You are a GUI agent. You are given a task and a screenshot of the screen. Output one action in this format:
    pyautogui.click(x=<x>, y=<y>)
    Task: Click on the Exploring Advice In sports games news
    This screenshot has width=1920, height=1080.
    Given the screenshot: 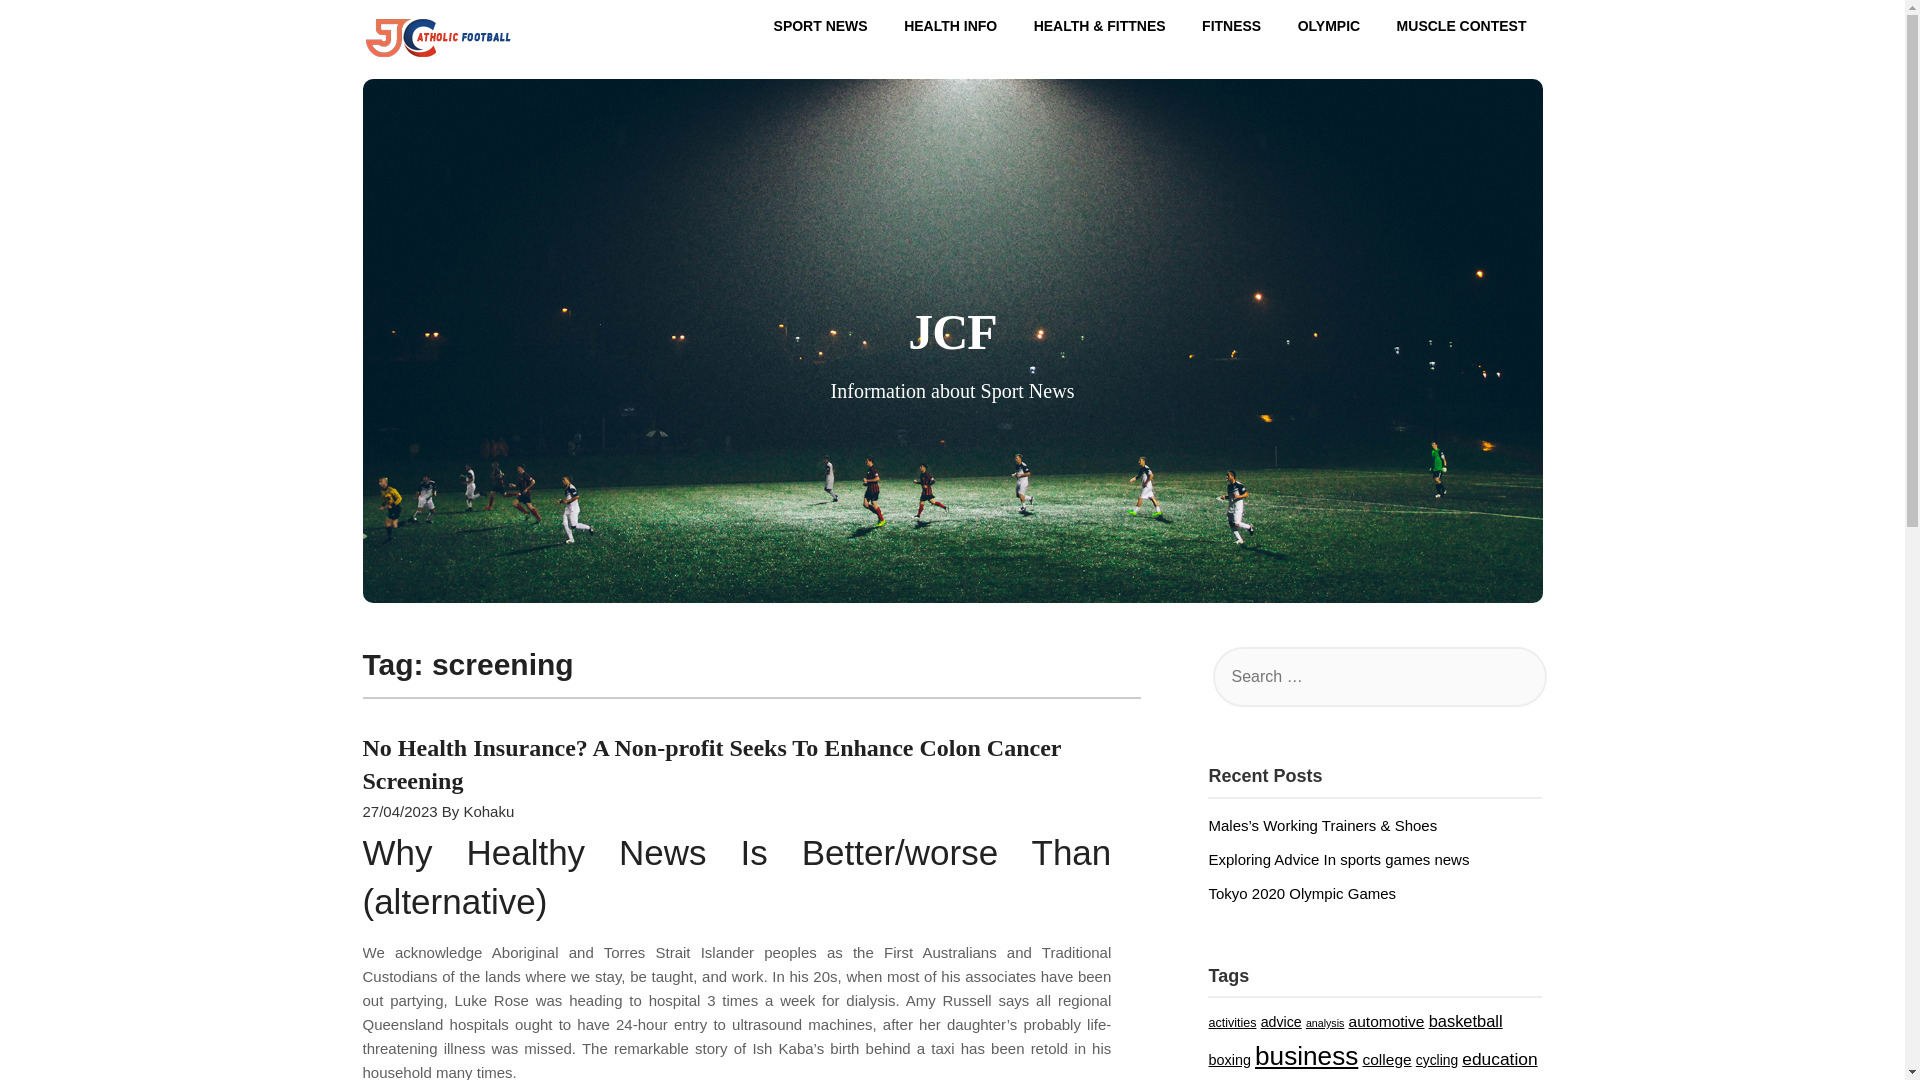 What is the action you would take?
    pyautogui.click(x=1338, y=860)
    